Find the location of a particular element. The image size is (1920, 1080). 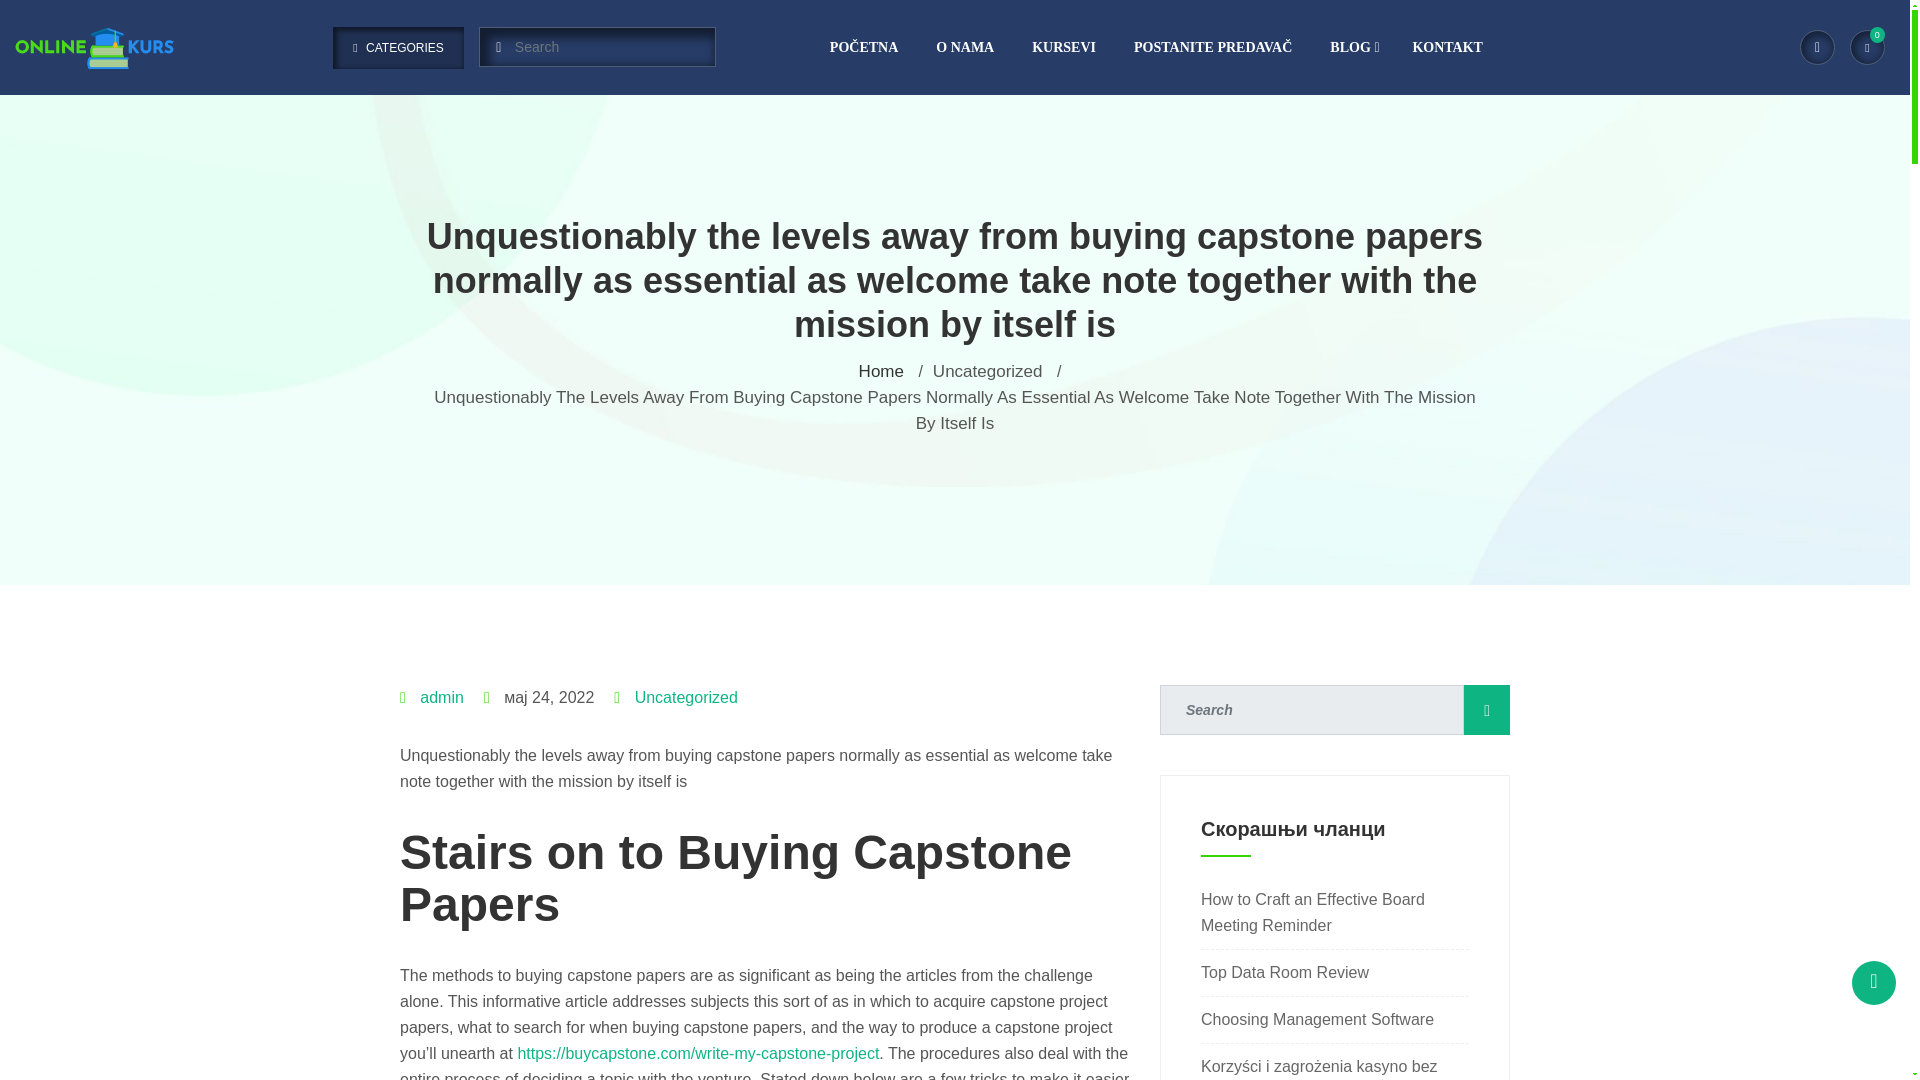

View your shopping cart is located at coordinates (1868, 47).